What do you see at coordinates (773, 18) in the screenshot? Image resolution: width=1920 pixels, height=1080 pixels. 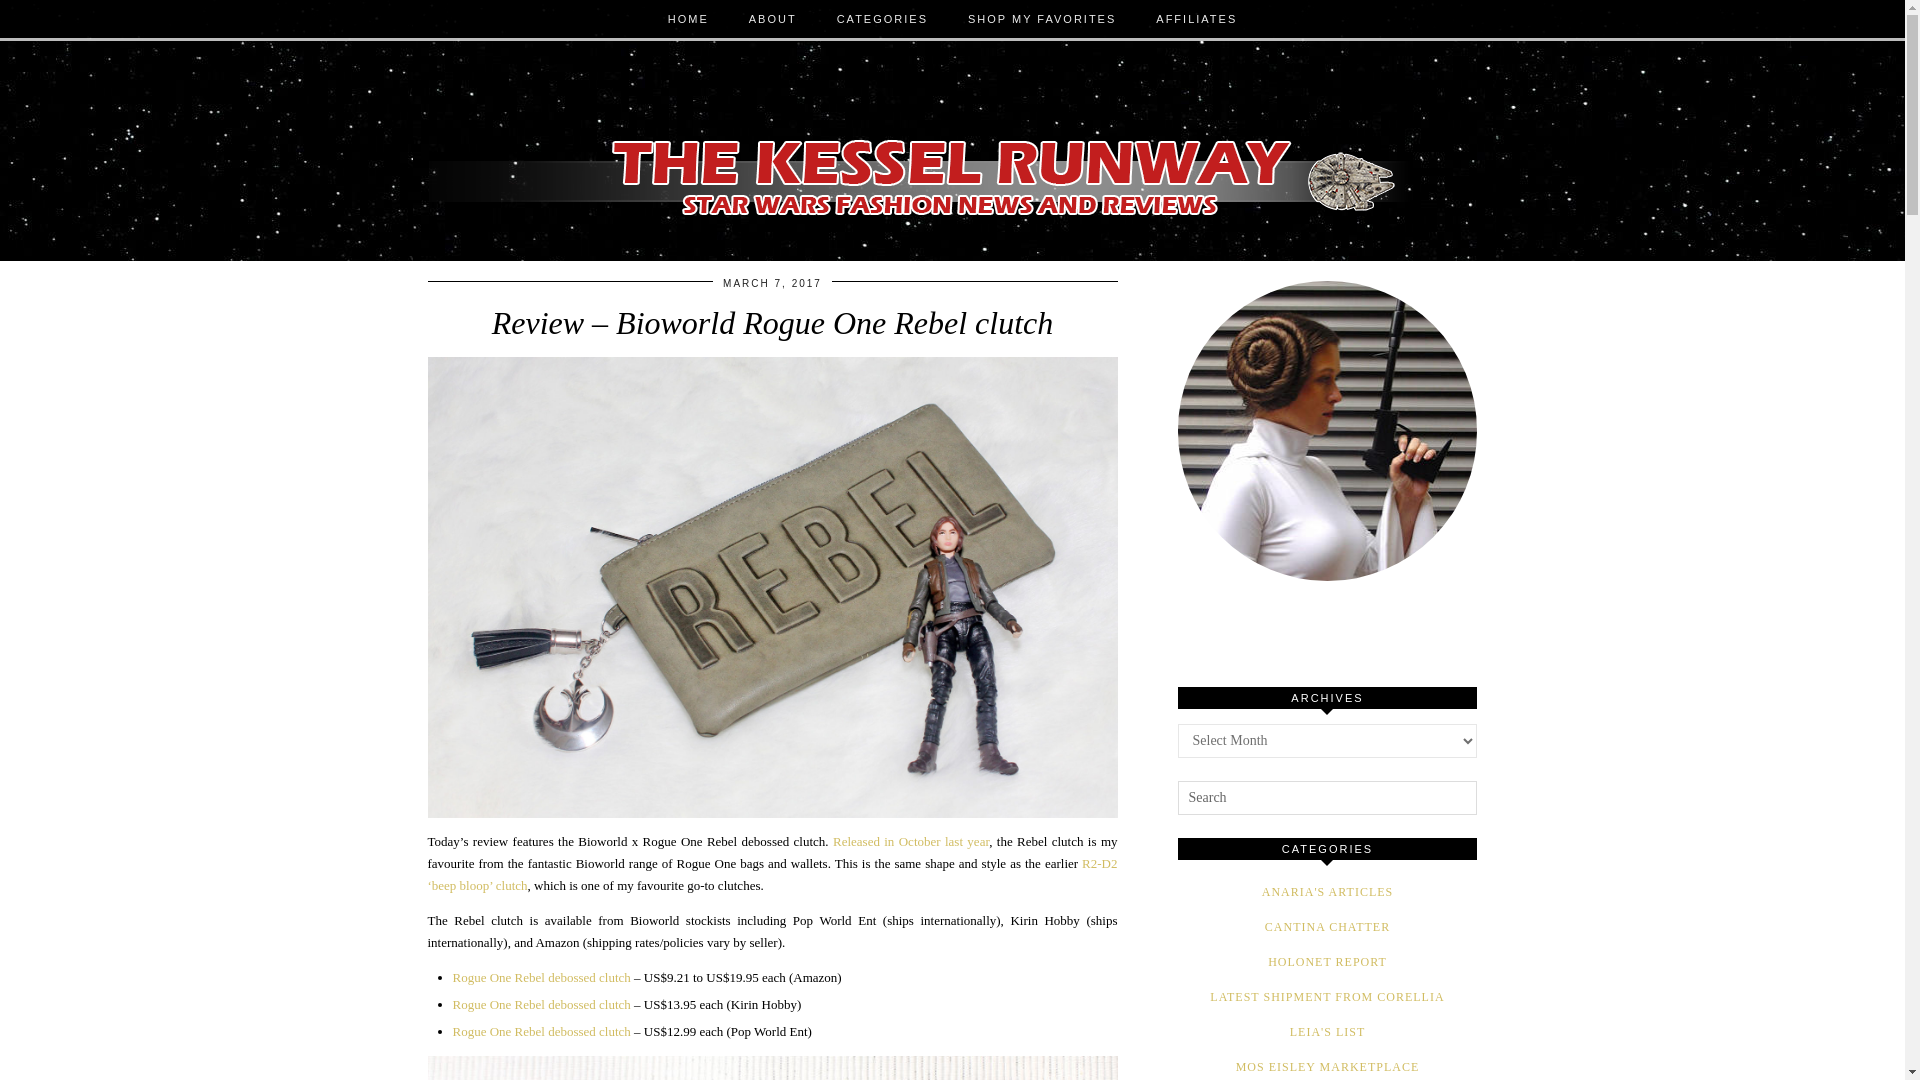 I see `ABOUT` at bounding box center [773, 18].